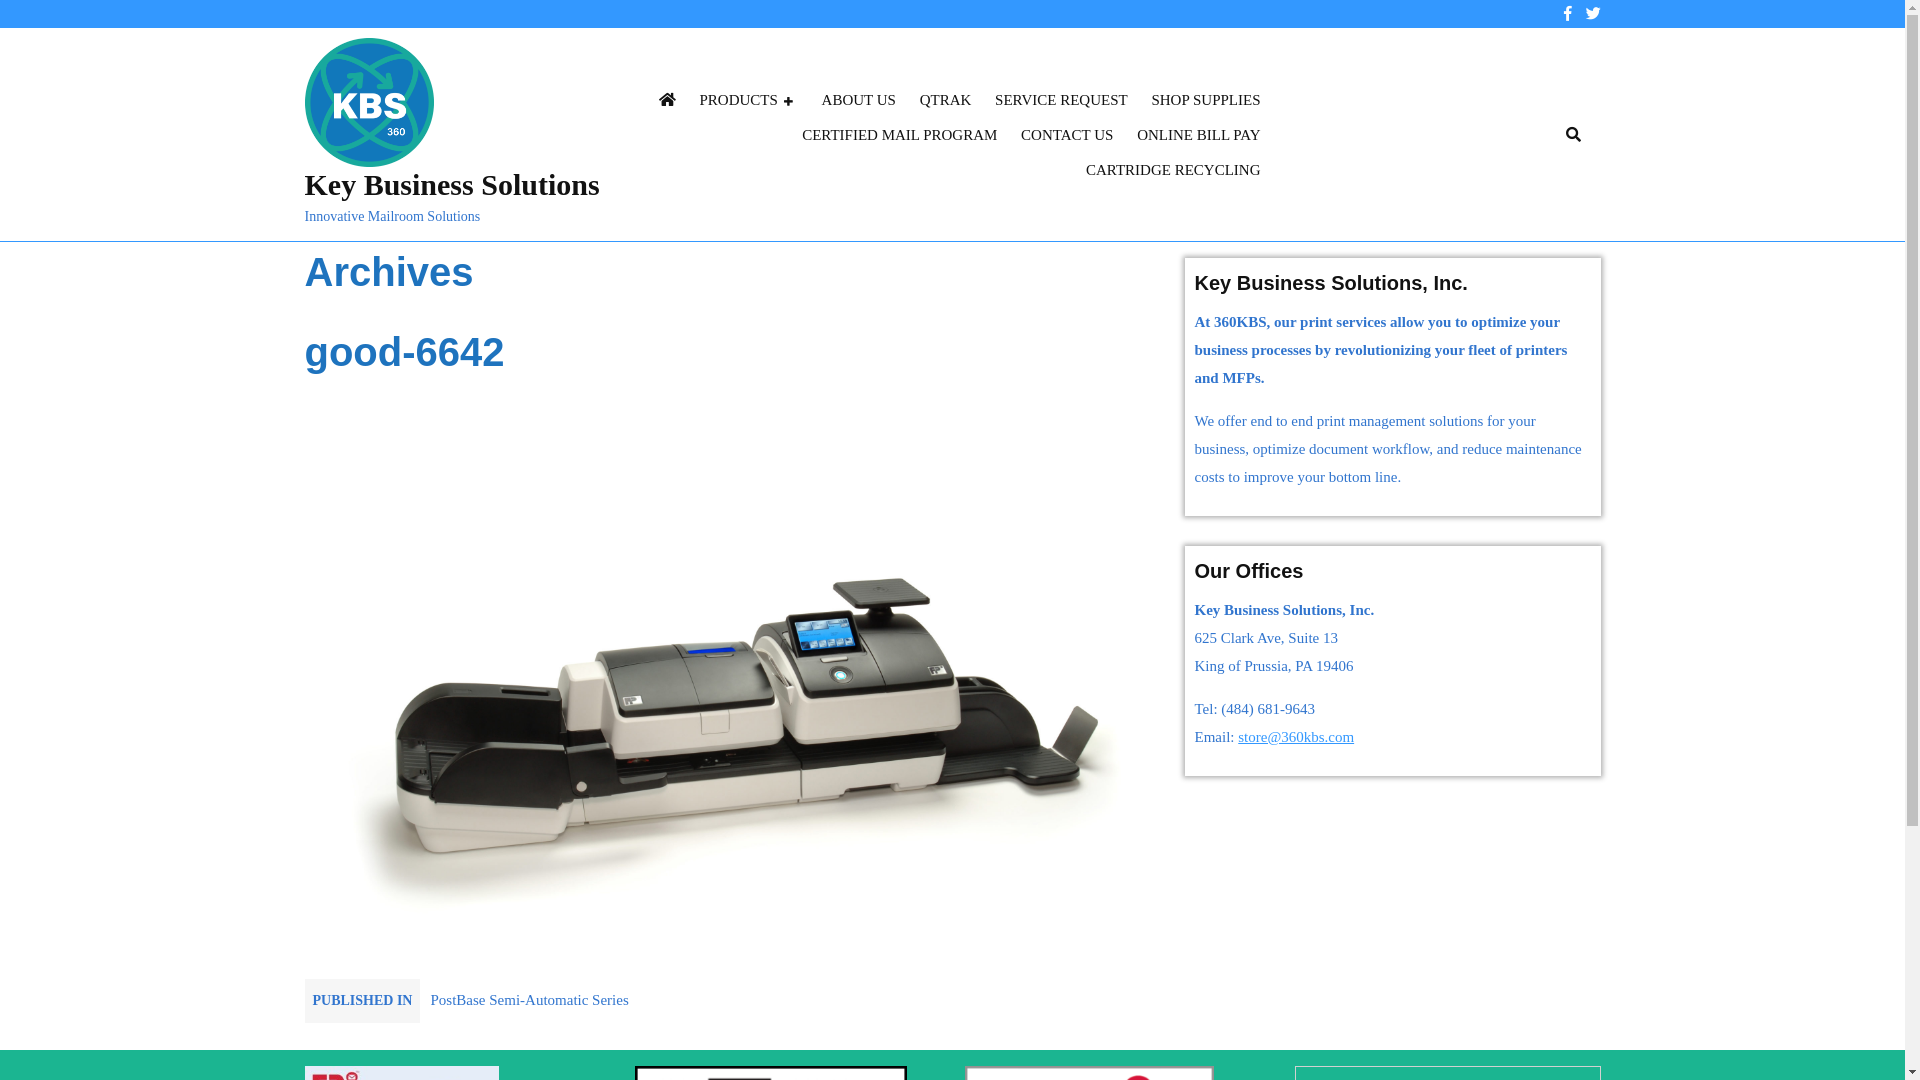 This screenshot has width=1920, height=1080. I want to click on Key Business Solutions, so click(452, 184).